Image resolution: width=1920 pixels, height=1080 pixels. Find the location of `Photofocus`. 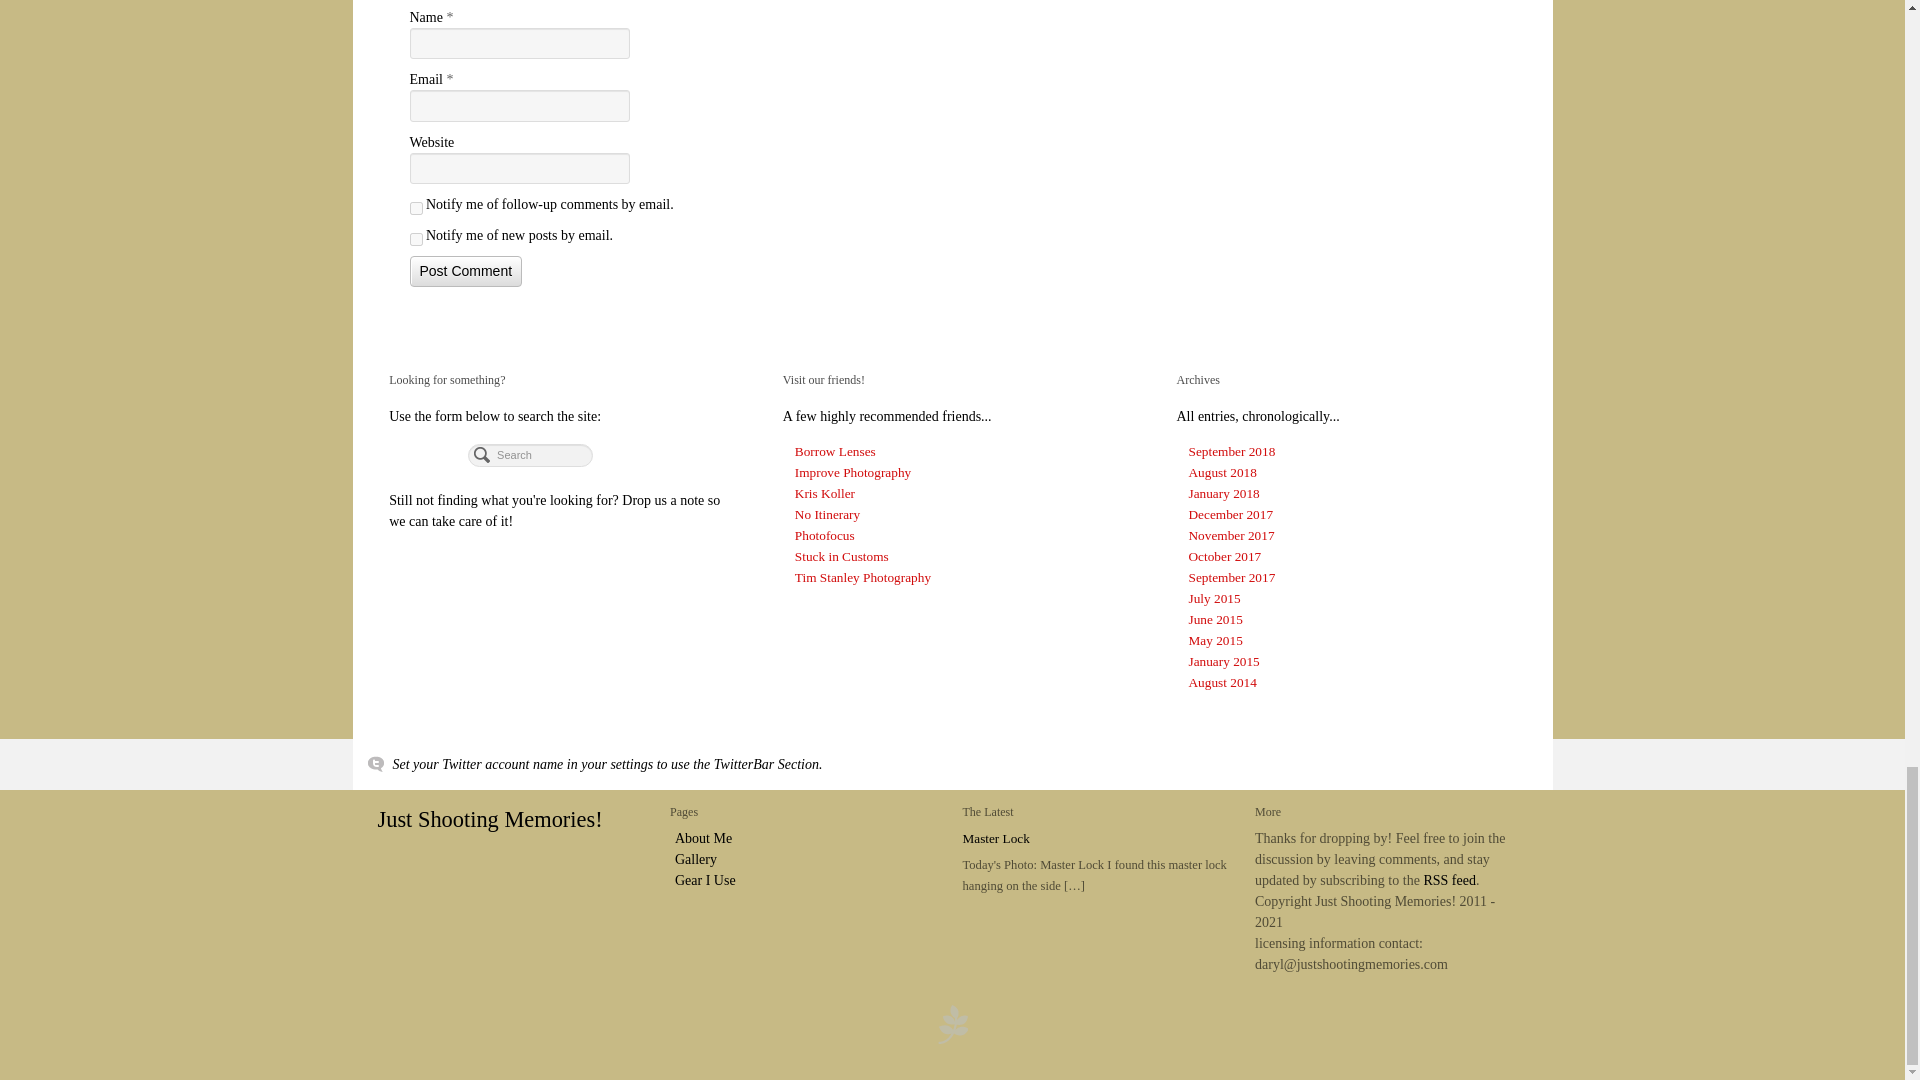

Photofocus is located at coordinates (824, 536).